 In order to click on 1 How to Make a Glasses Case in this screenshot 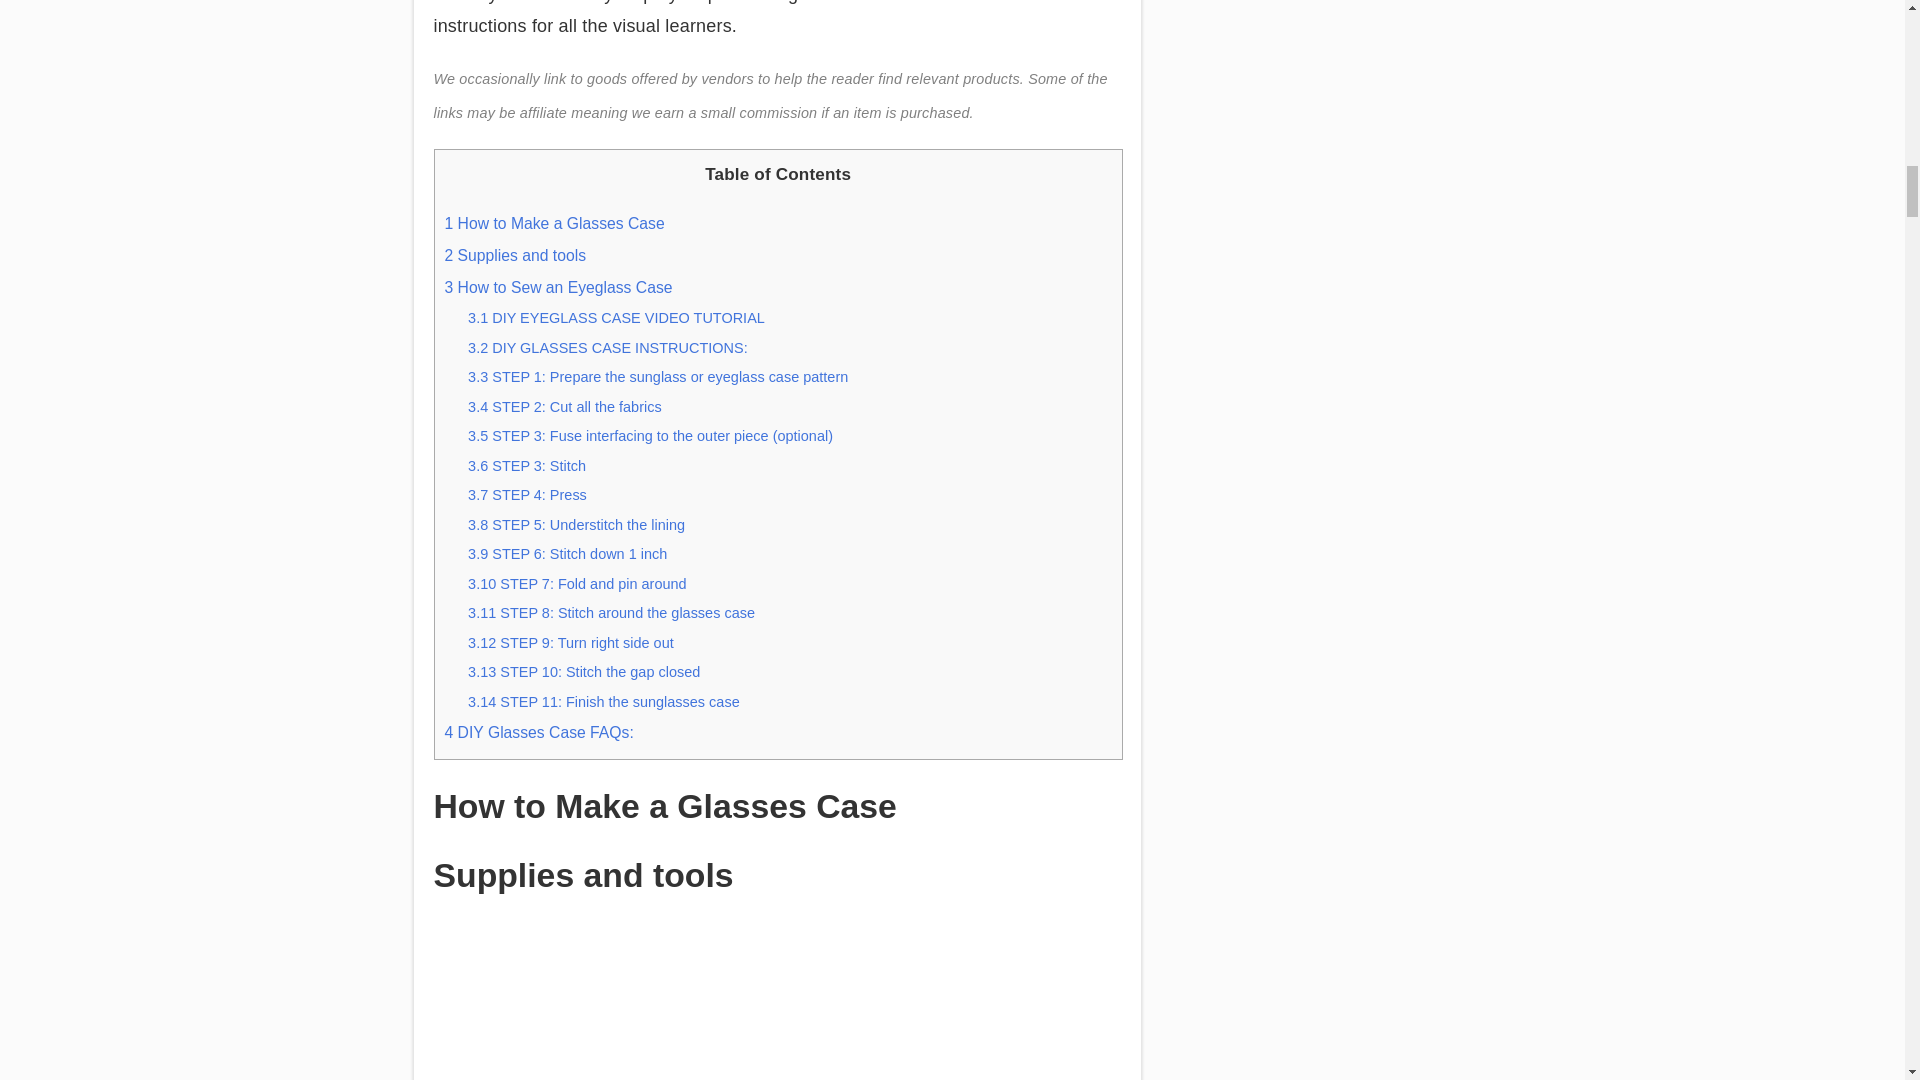, I will do `click(554, 223)`.